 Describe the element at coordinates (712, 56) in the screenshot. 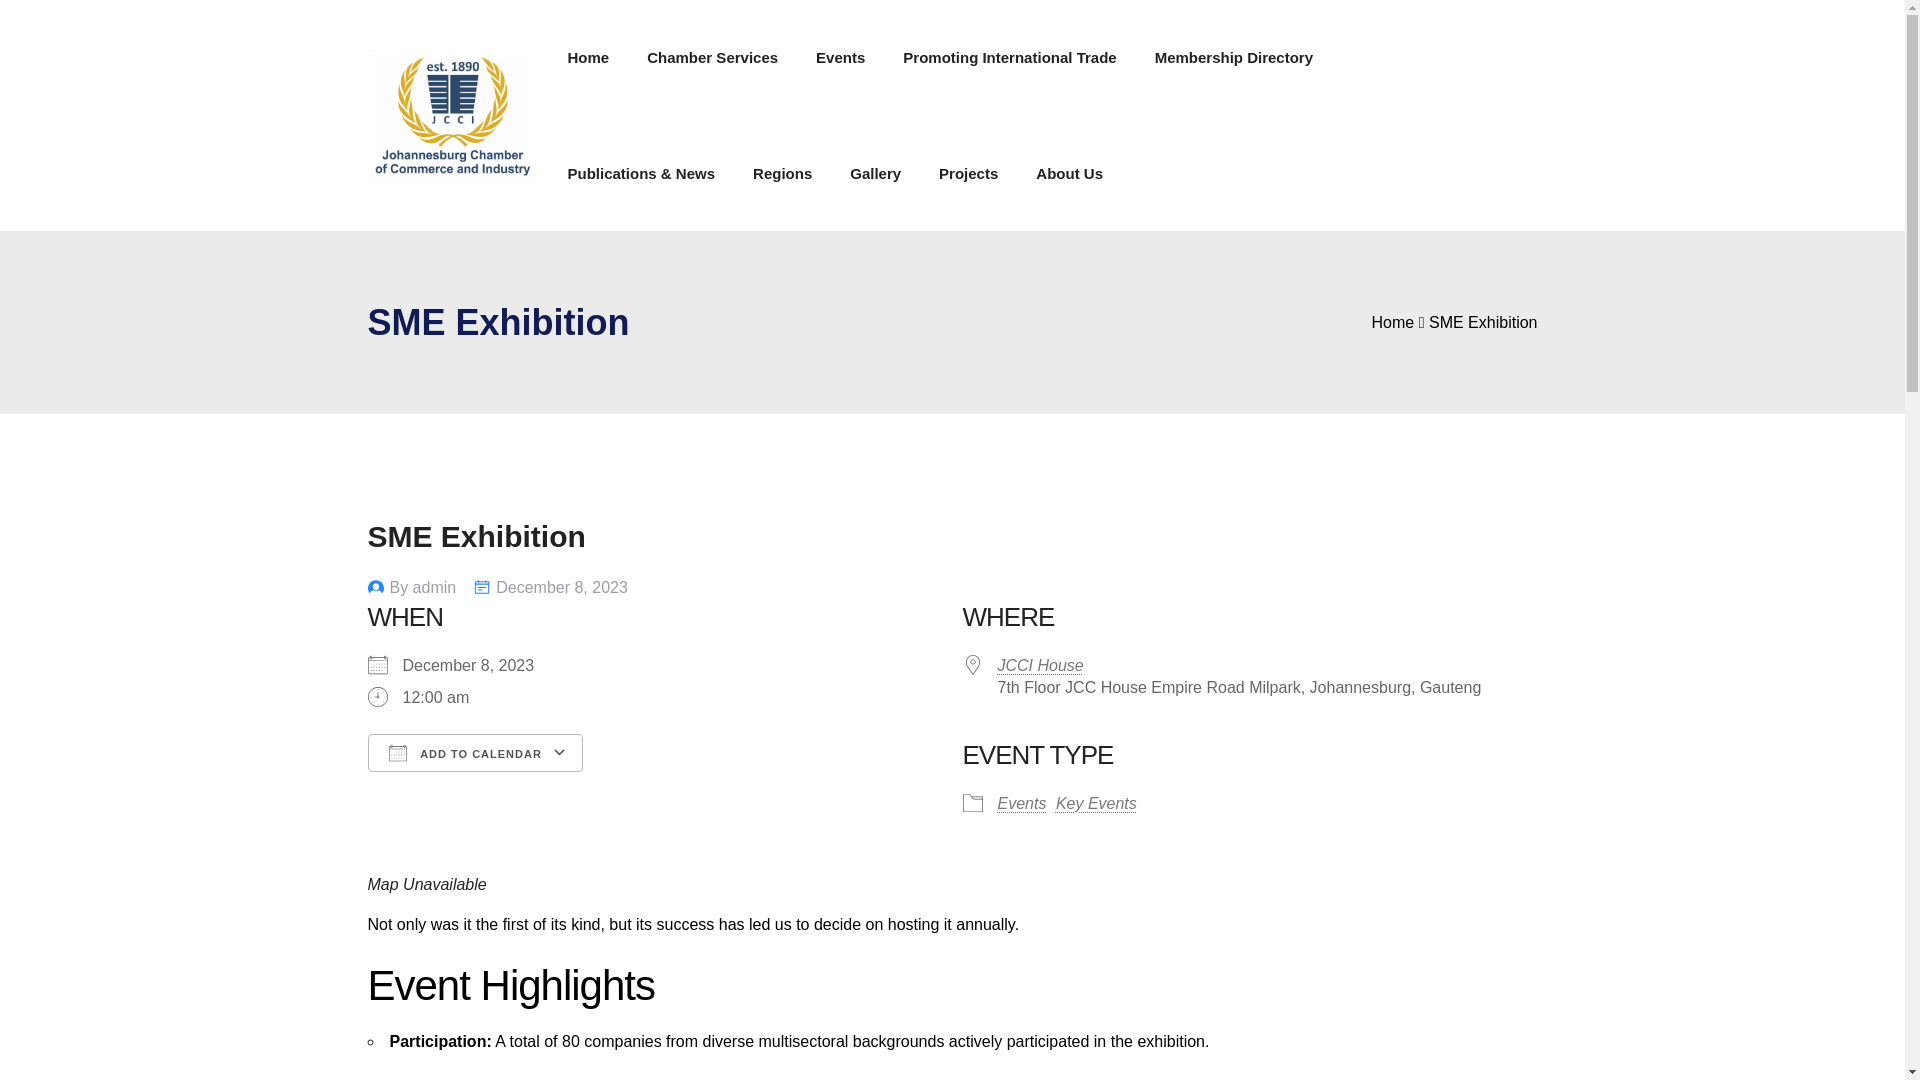

I see `Chamber Services` at that location.